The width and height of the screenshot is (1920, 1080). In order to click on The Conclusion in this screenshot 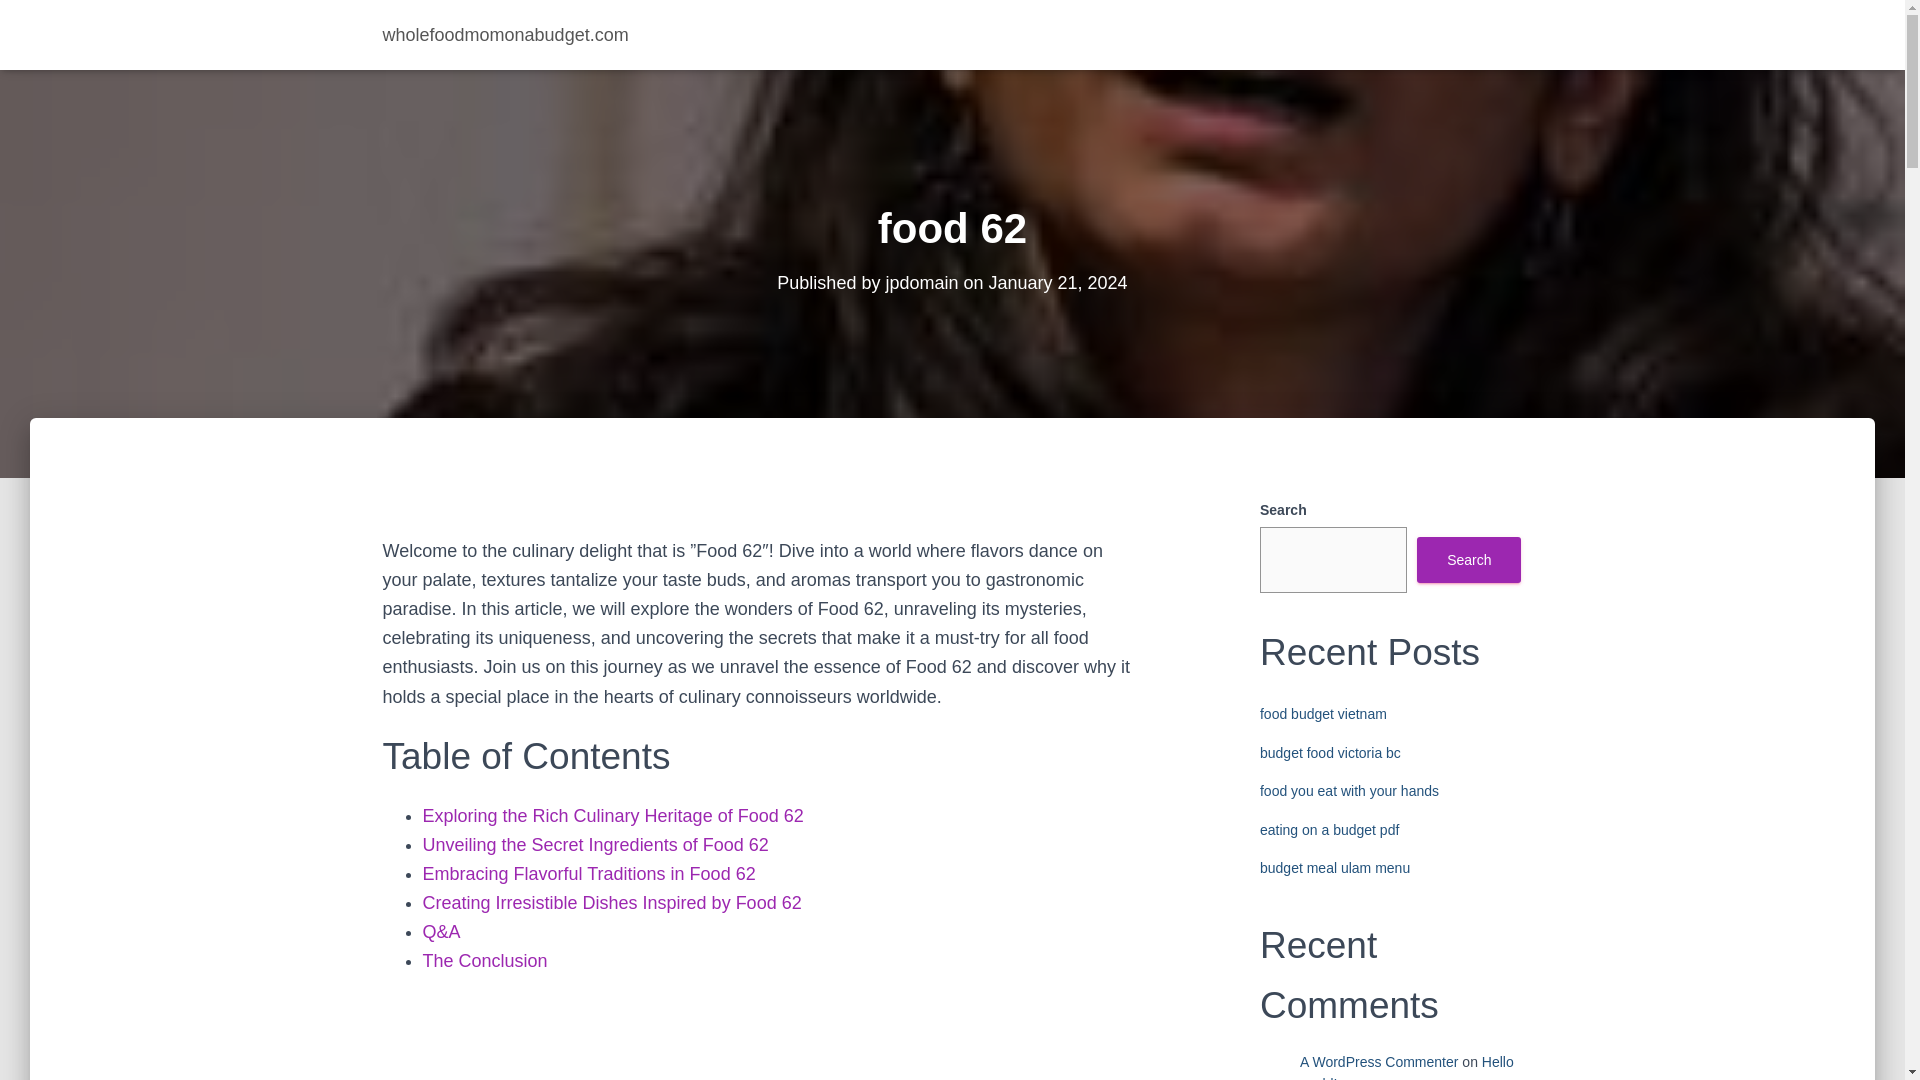, I will do `click(484, 960)`.